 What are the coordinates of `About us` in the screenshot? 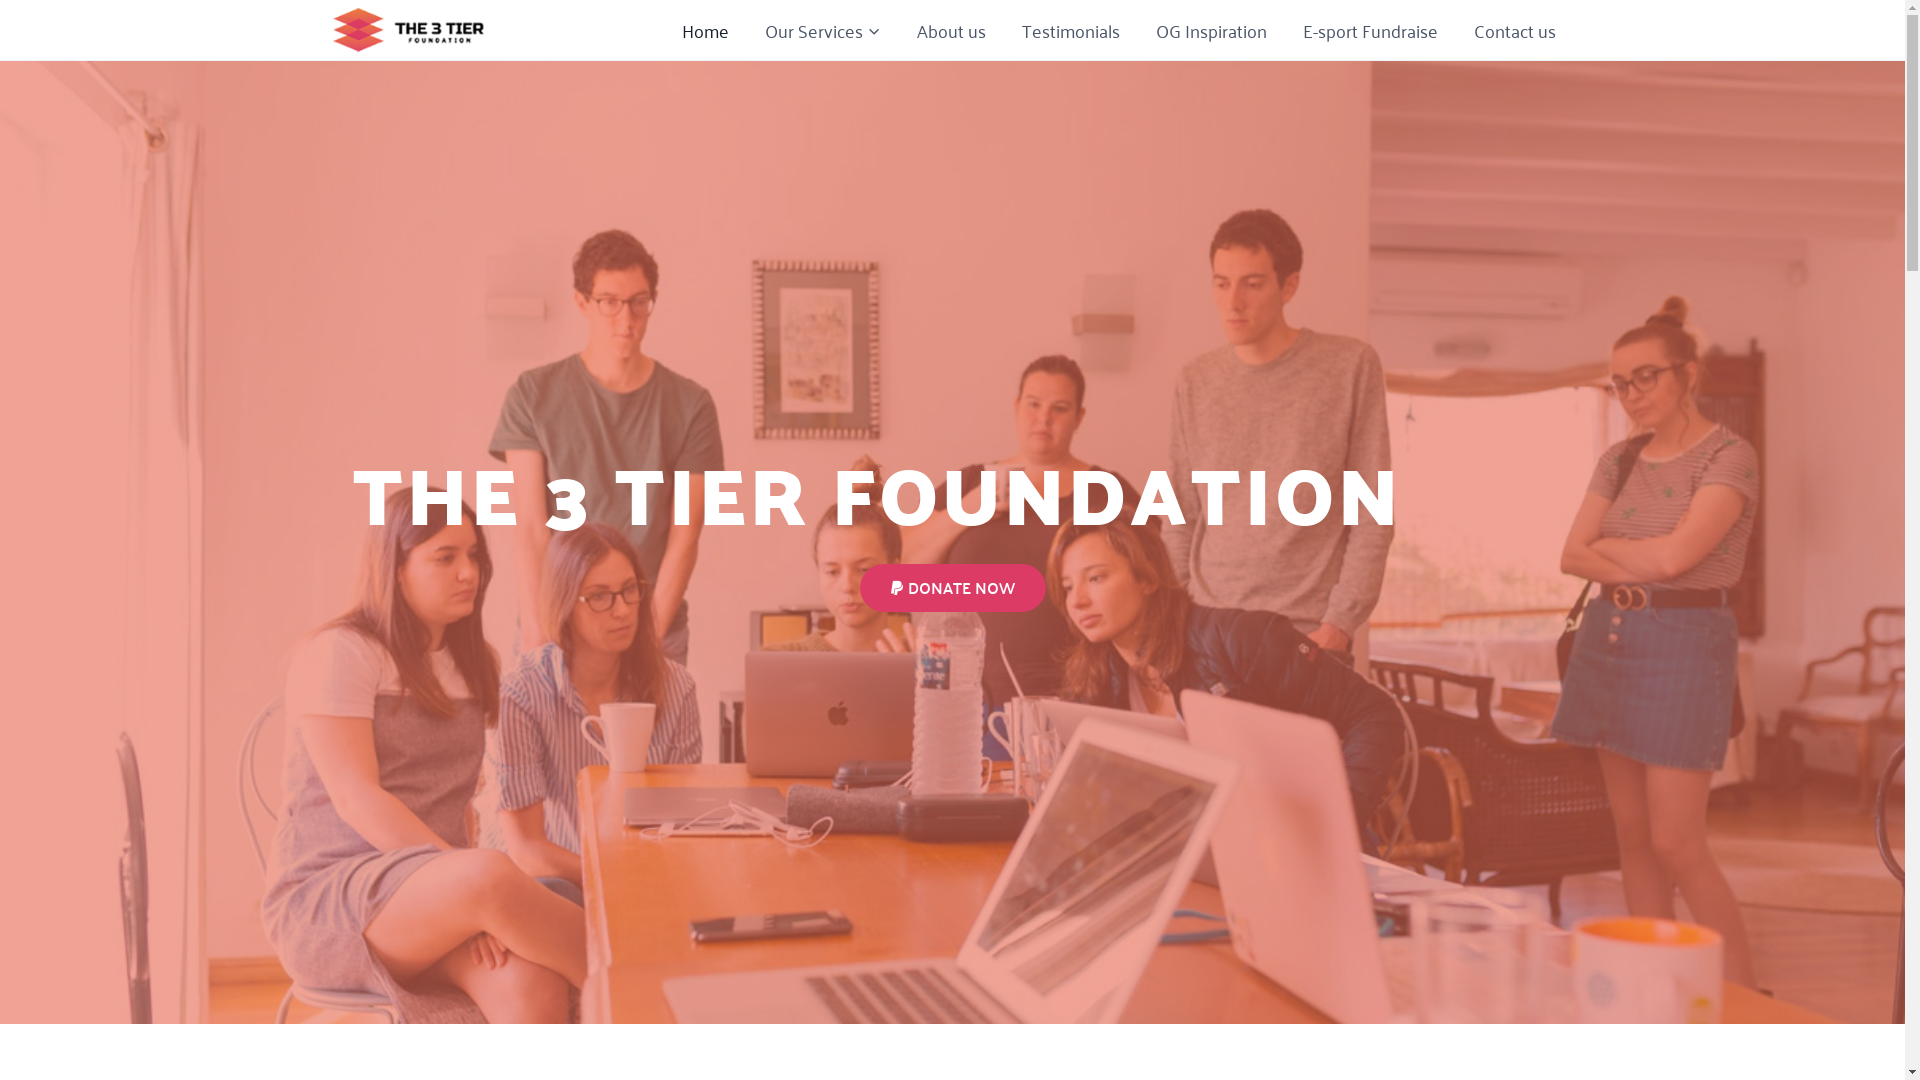 It's located at (950, 30).